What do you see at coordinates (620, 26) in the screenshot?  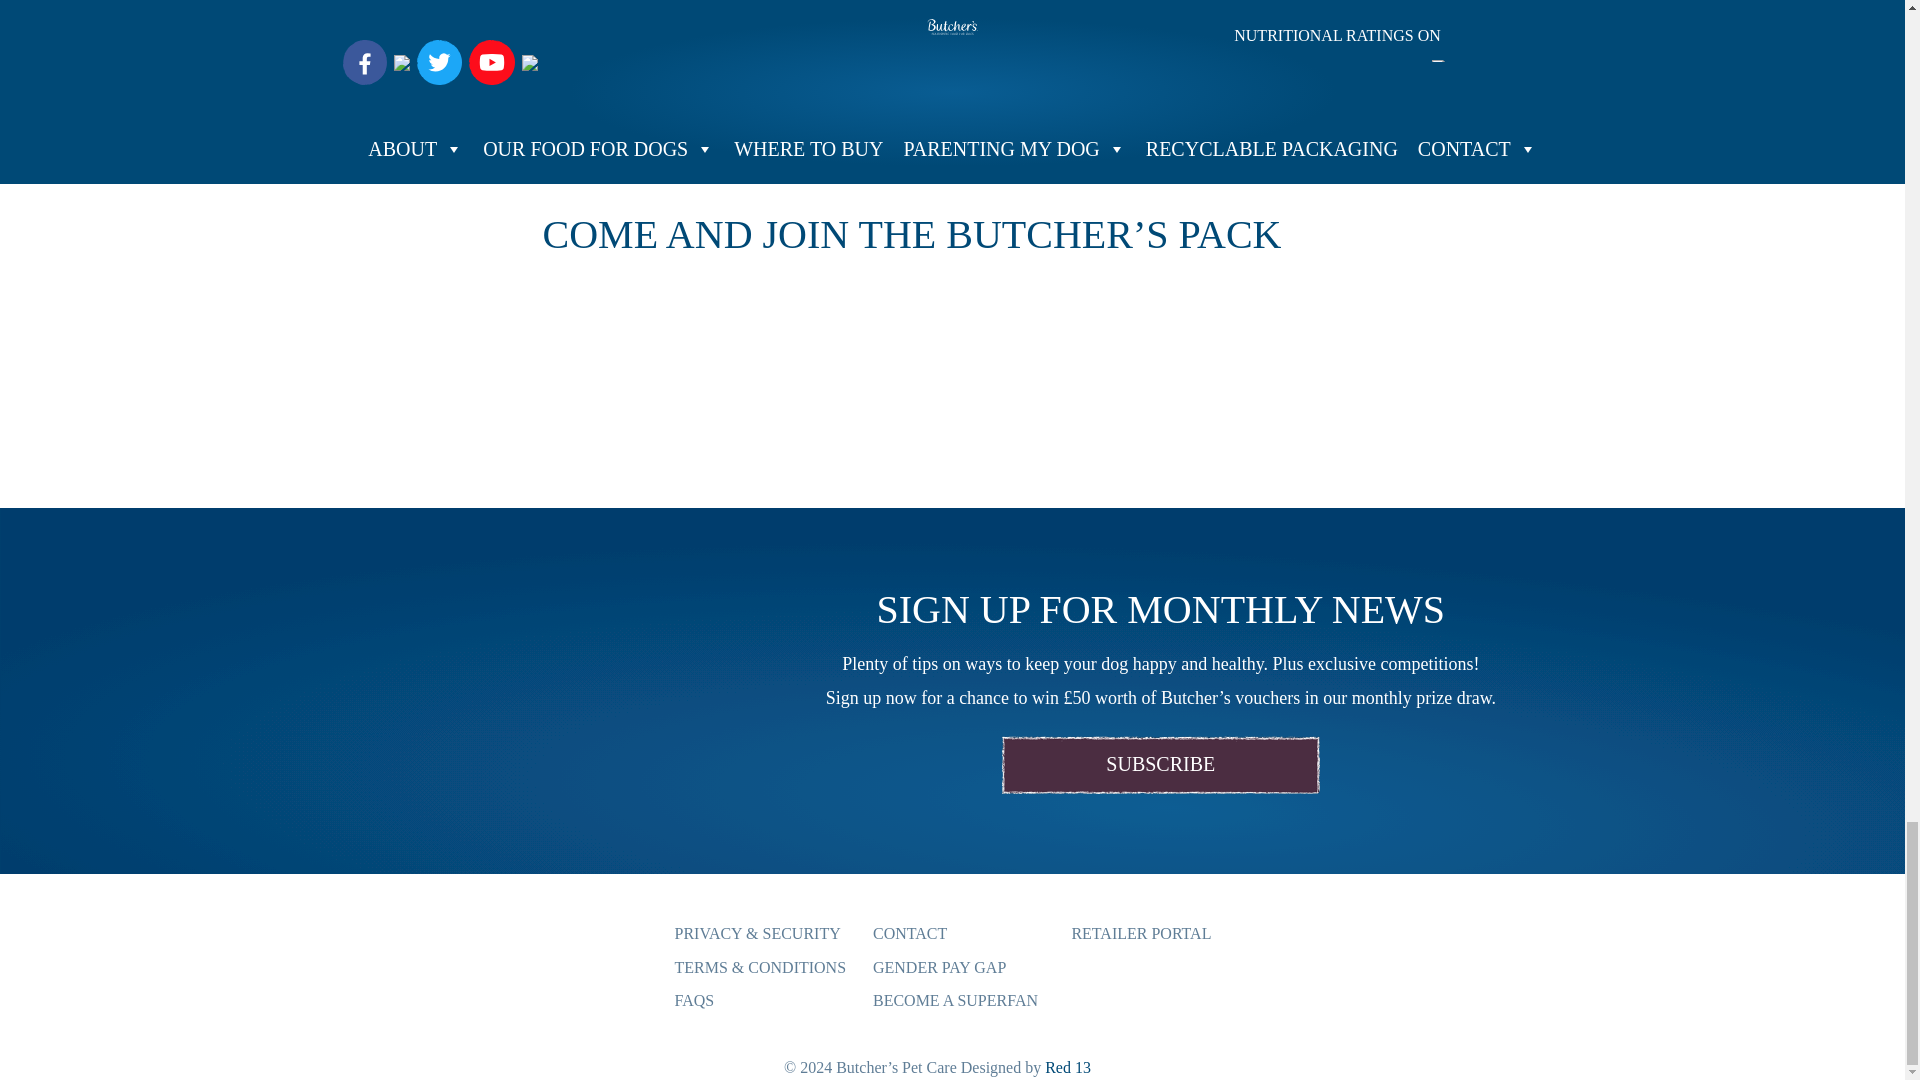 I see `Pinterest` at bounding box center [620, 26].